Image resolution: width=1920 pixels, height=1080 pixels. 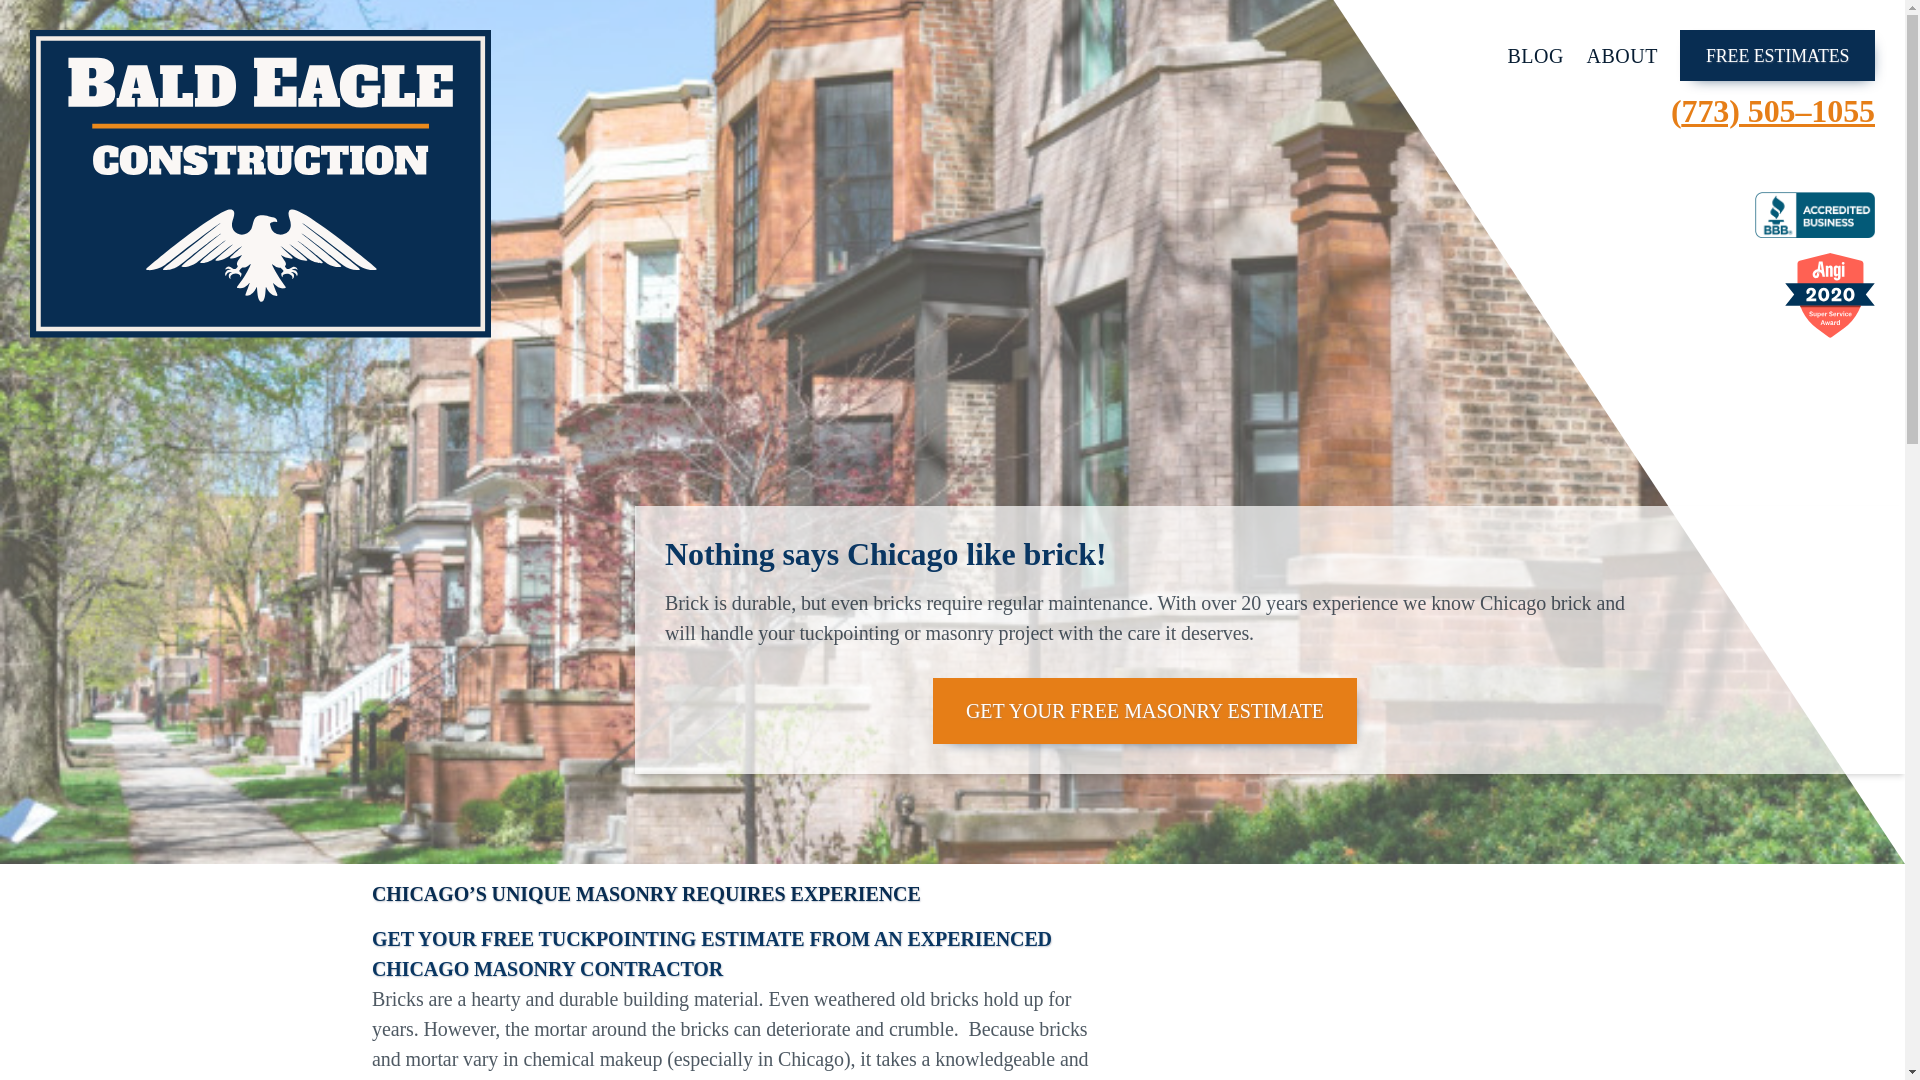 What do you see at coordinates (1620, 54) in the screenshot?
I see `ABOUT` at bounding box center [1620, 54].